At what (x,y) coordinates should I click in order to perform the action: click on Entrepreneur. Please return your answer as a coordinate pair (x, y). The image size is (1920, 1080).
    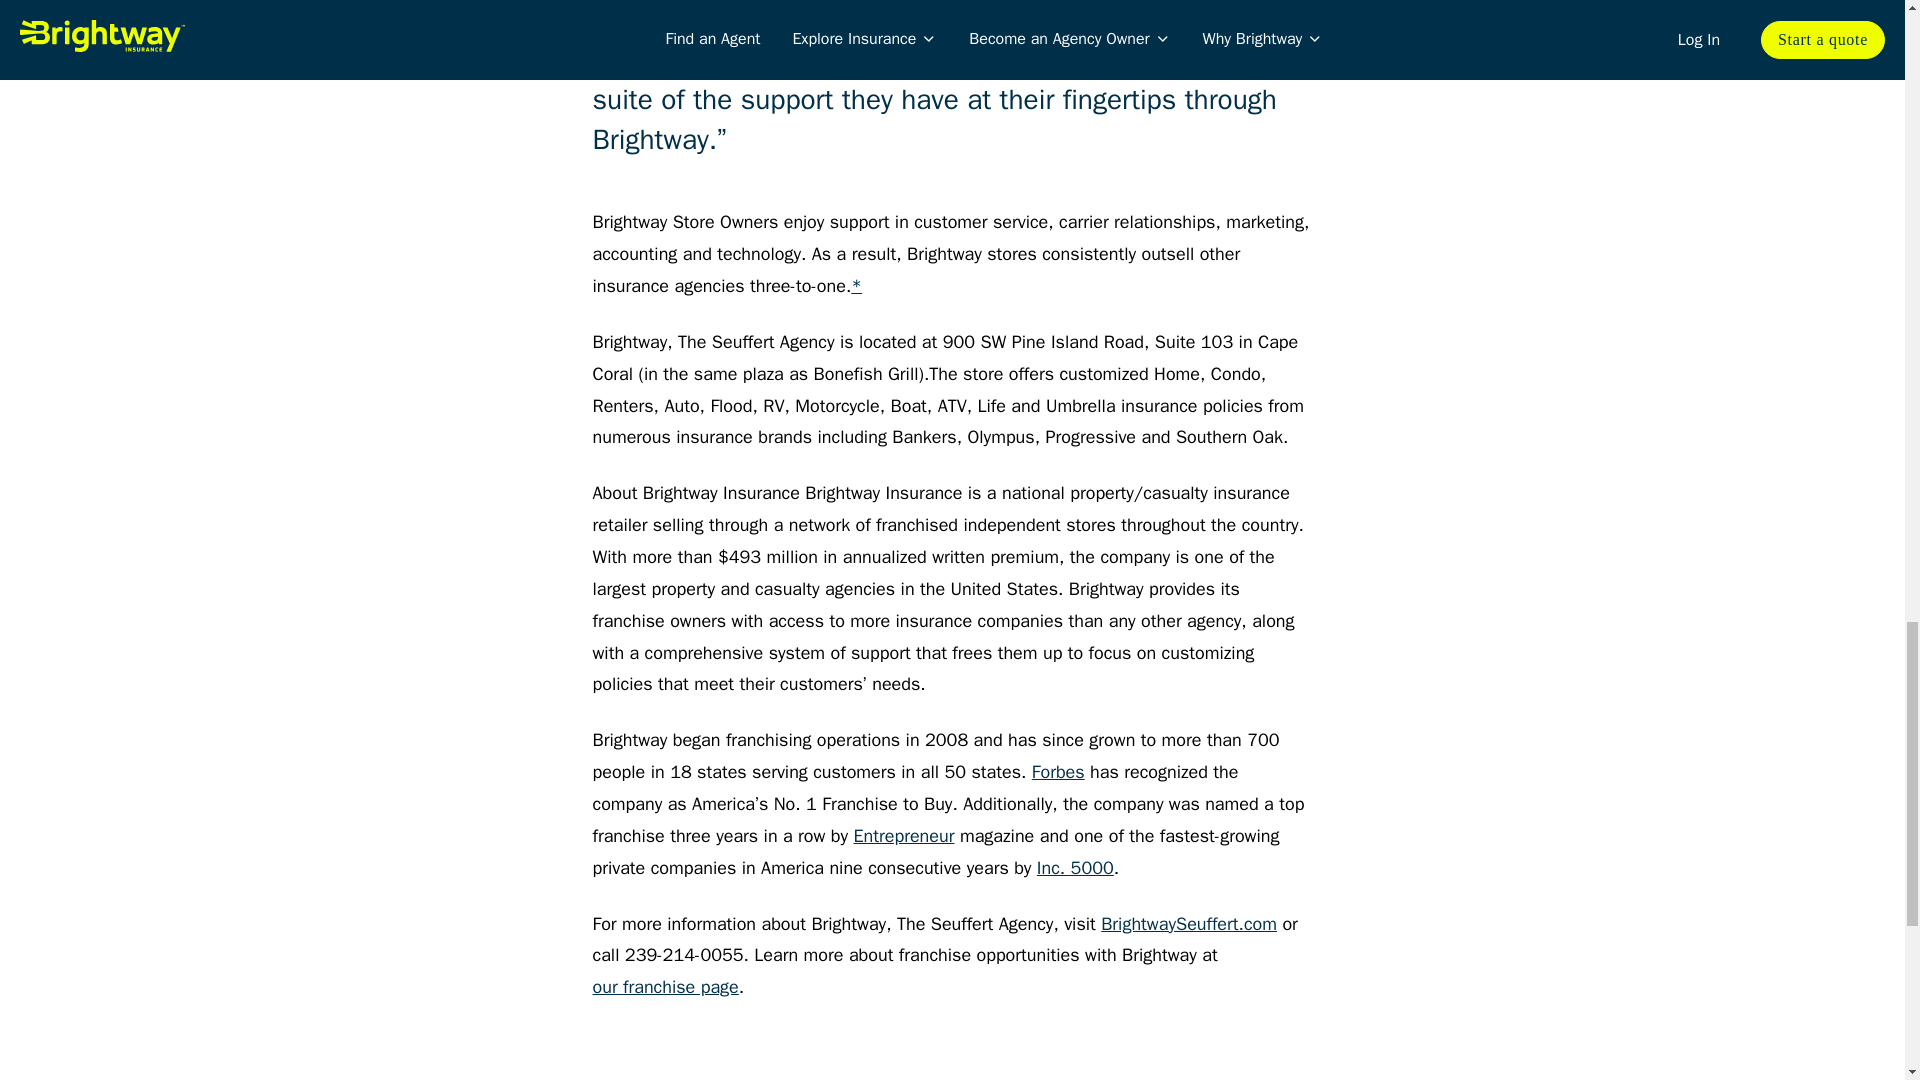
    Looking at the image, I should click on (903, 836).